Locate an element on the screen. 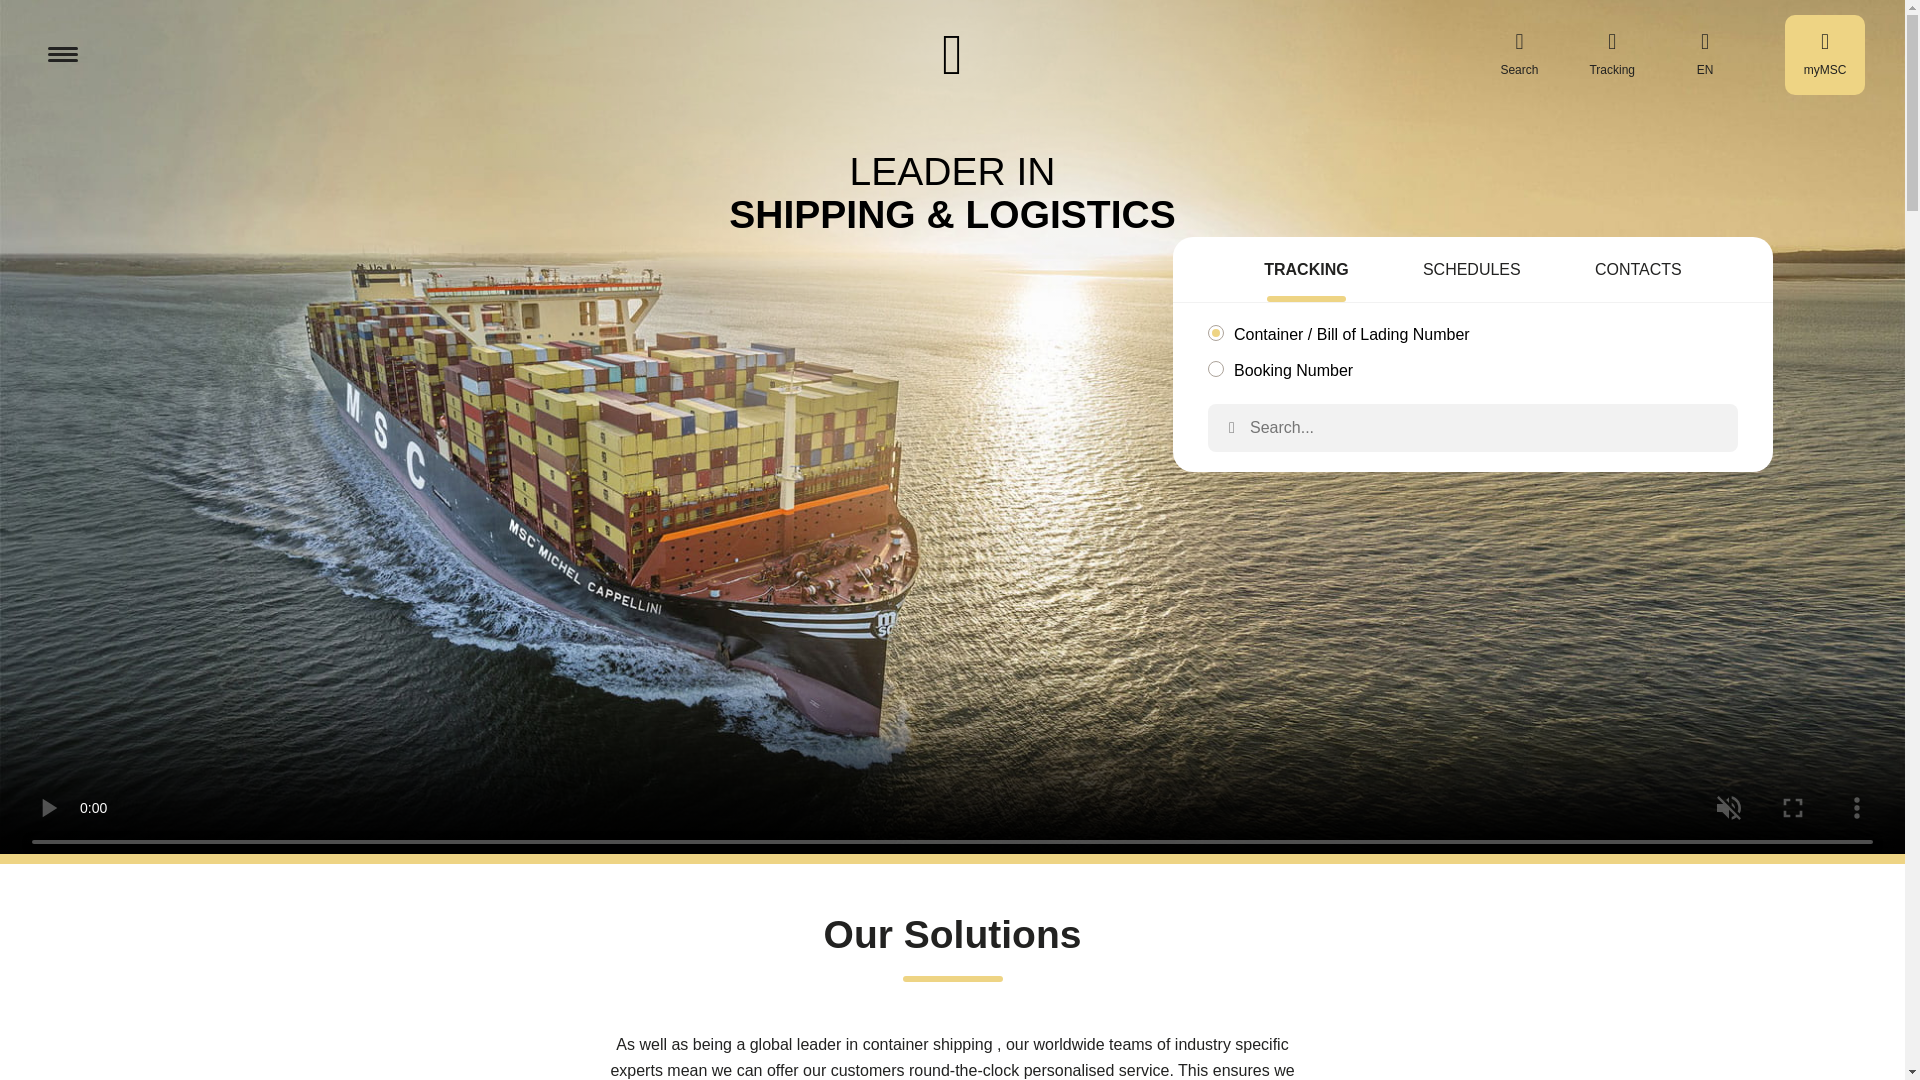  CONTACTS is located at coordinates (1638, 272).